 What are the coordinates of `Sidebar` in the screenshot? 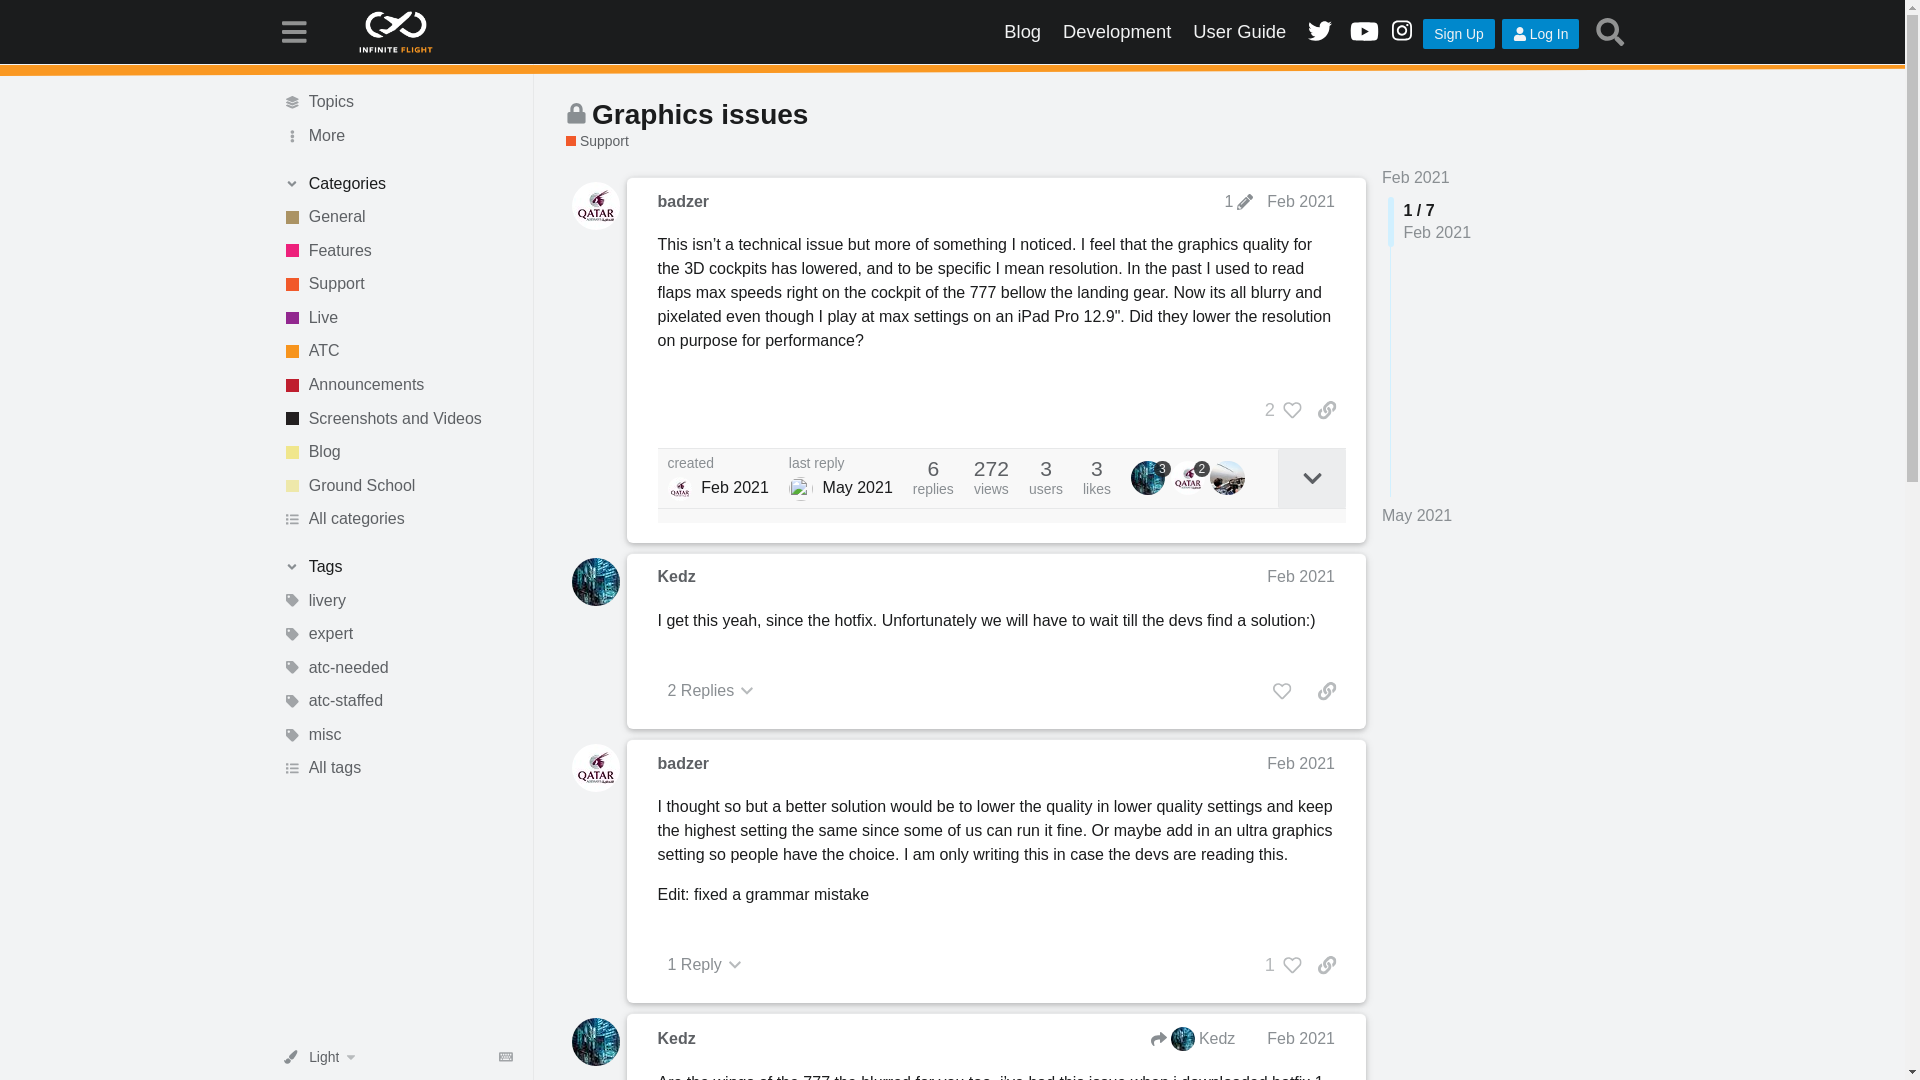 It's located at (293, 30).